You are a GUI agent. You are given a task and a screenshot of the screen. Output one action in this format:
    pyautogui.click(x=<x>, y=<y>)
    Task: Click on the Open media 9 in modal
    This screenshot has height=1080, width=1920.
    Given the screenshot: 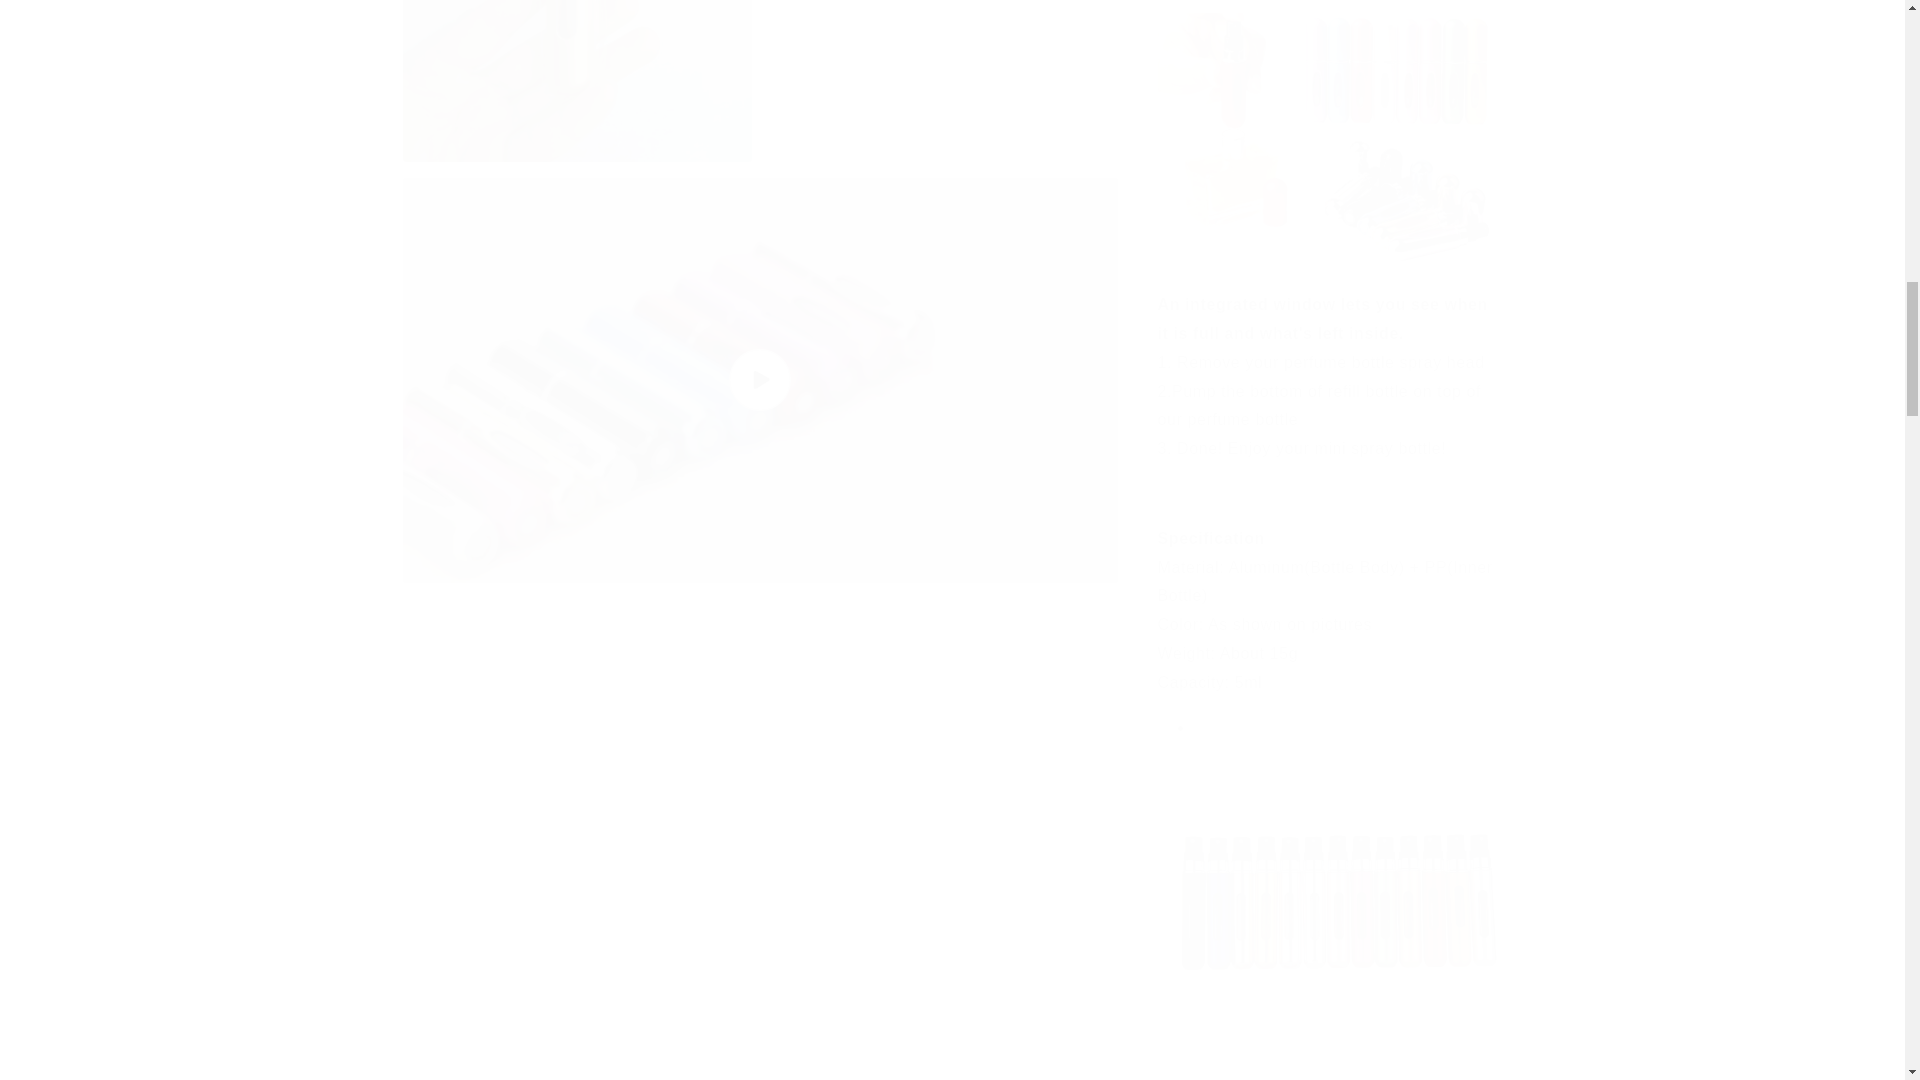 What is the action you would take?
    pyautogui.click(x=942, y=81)
    